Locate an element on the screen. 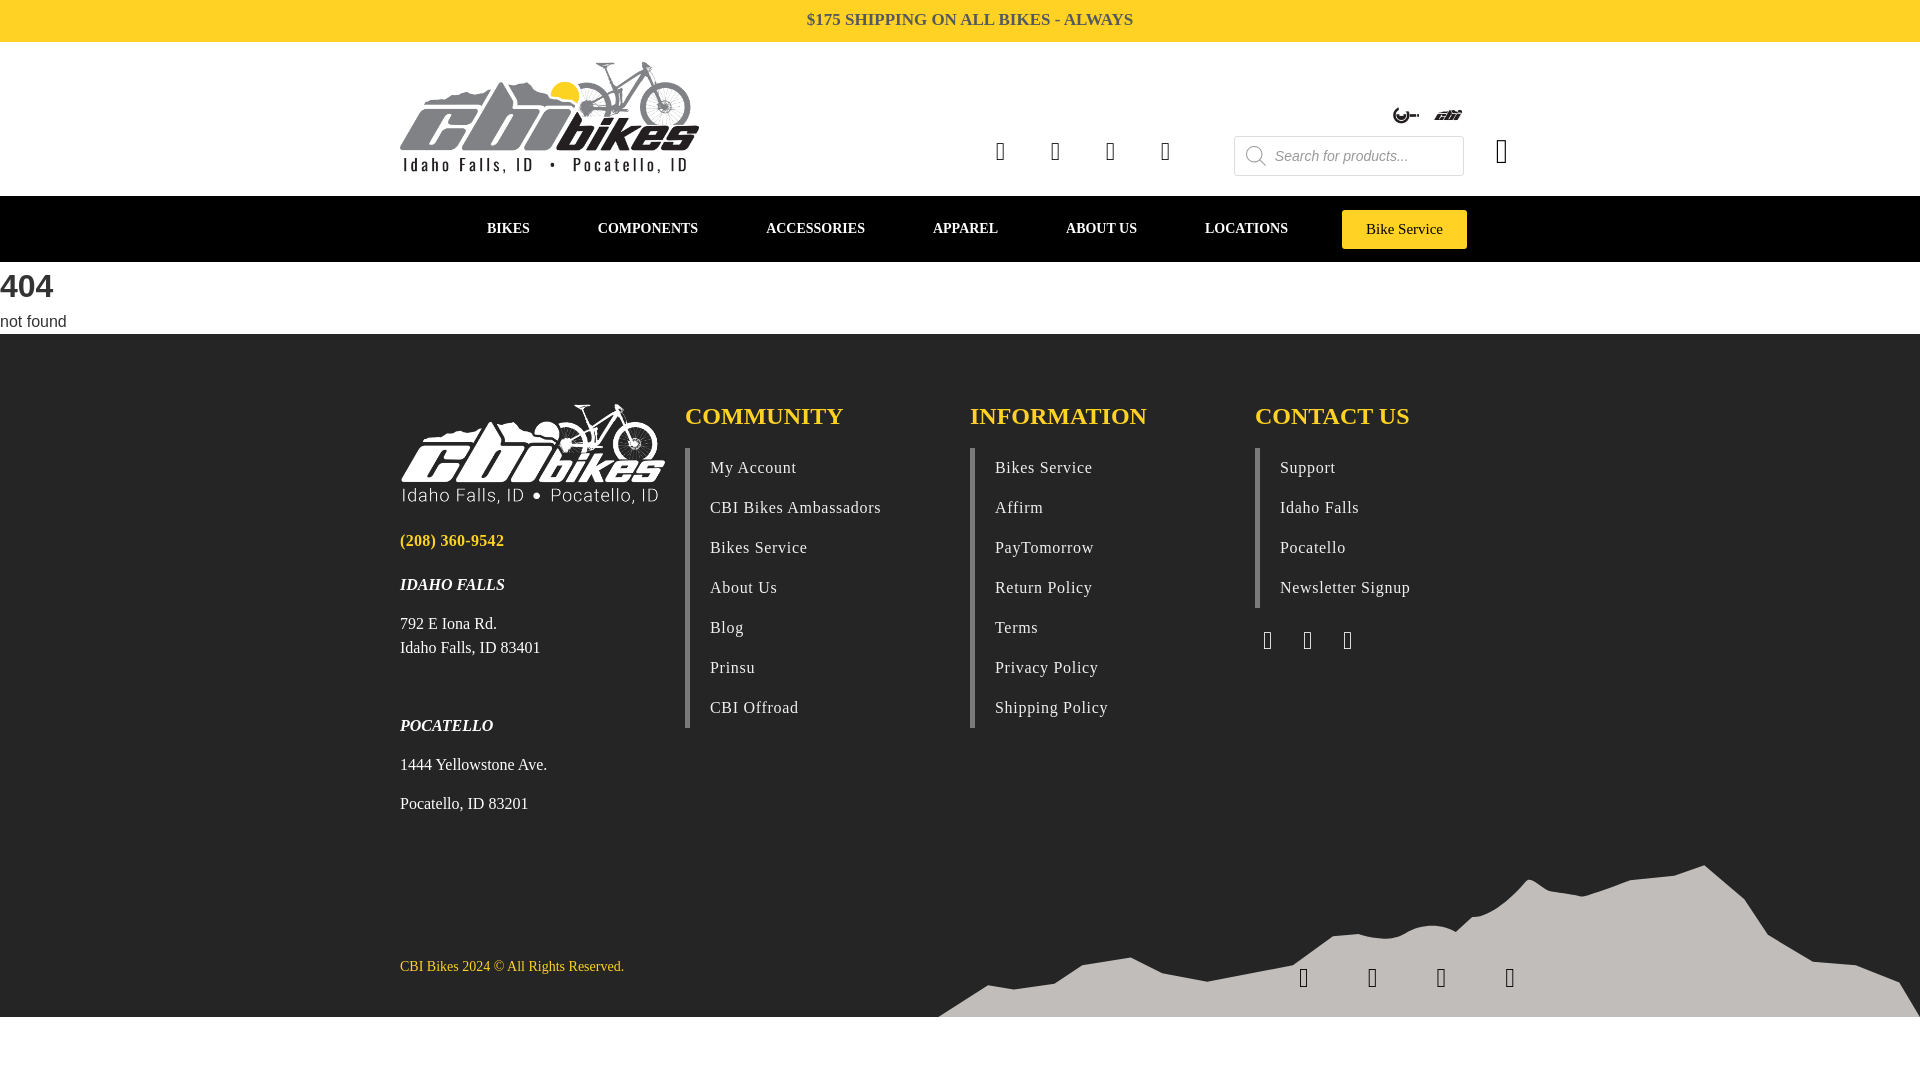 This screenshot has width=1920, height=1080. ACCESSORIES is located at coordinates (814, 228).